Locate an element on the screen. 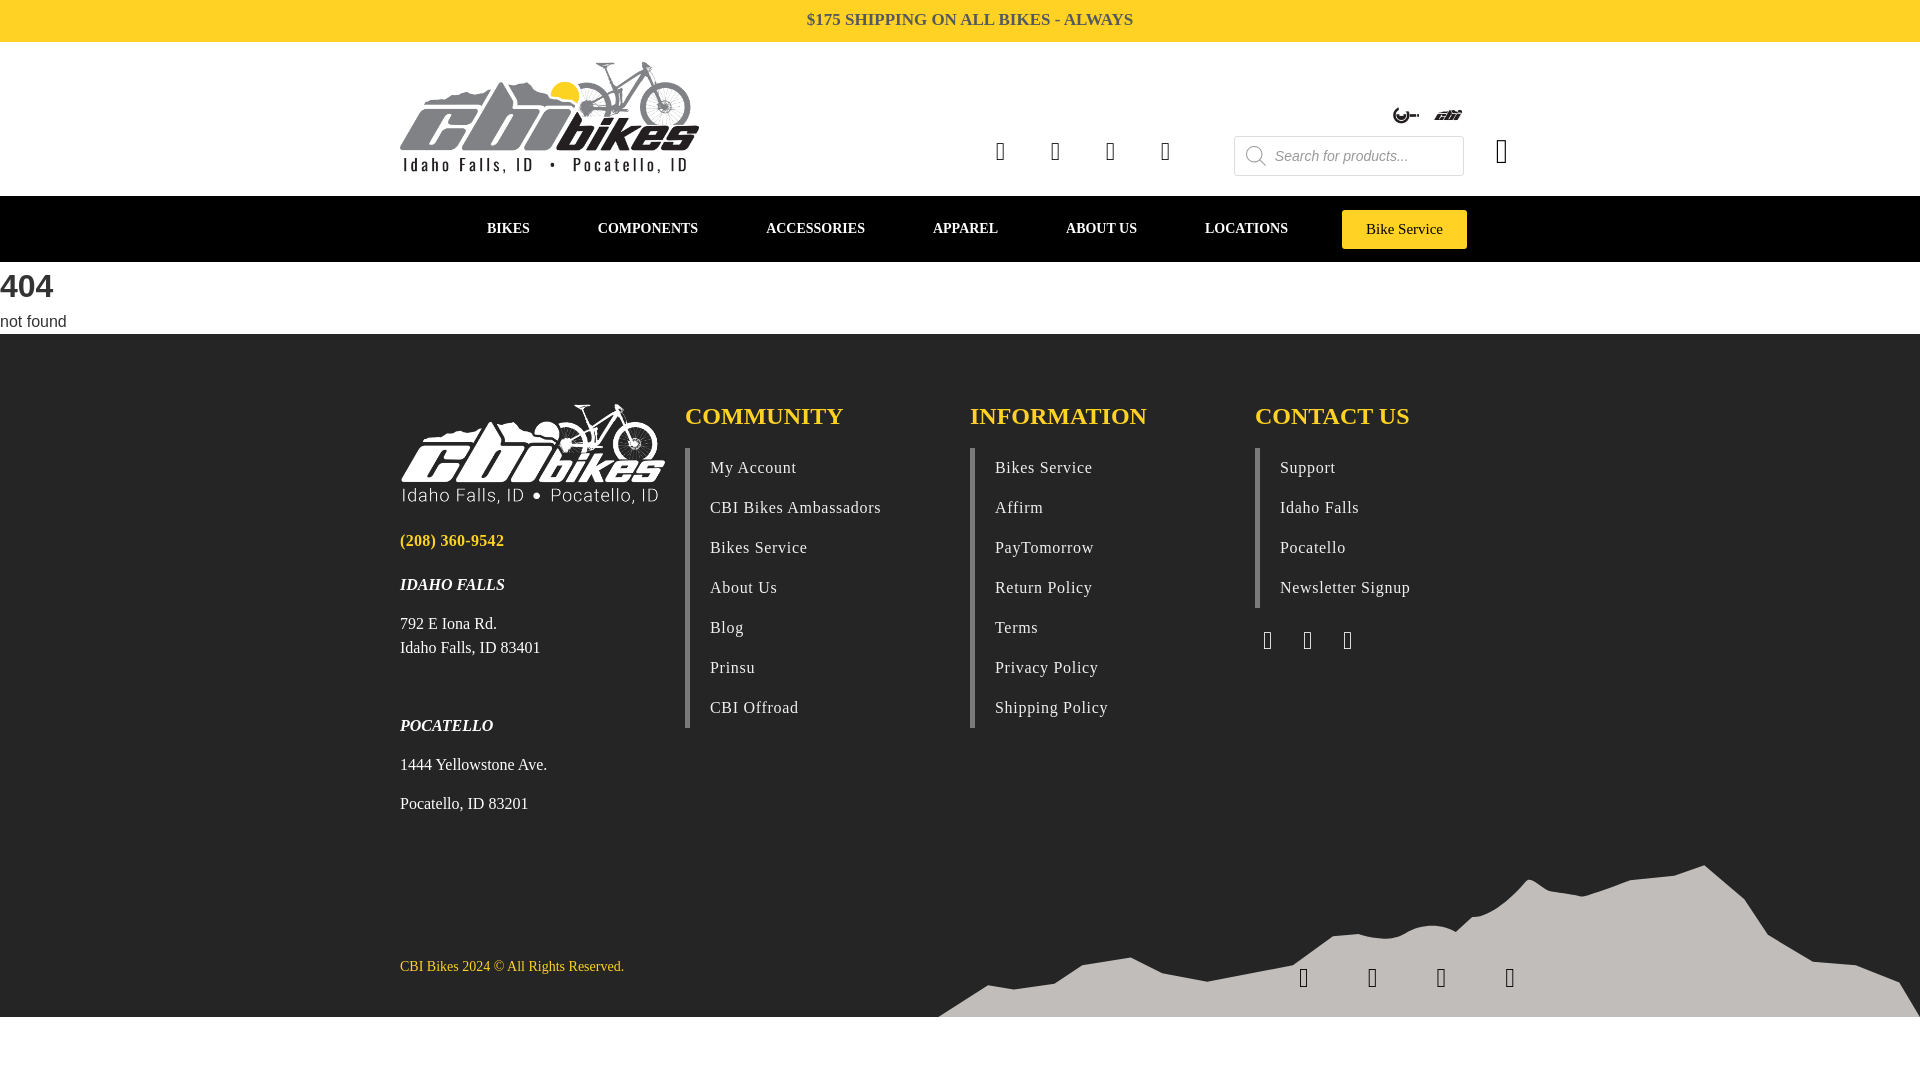 This screenshot has width=1920, height=1080. ACCESSORIES is located at coordinates (814, 228).